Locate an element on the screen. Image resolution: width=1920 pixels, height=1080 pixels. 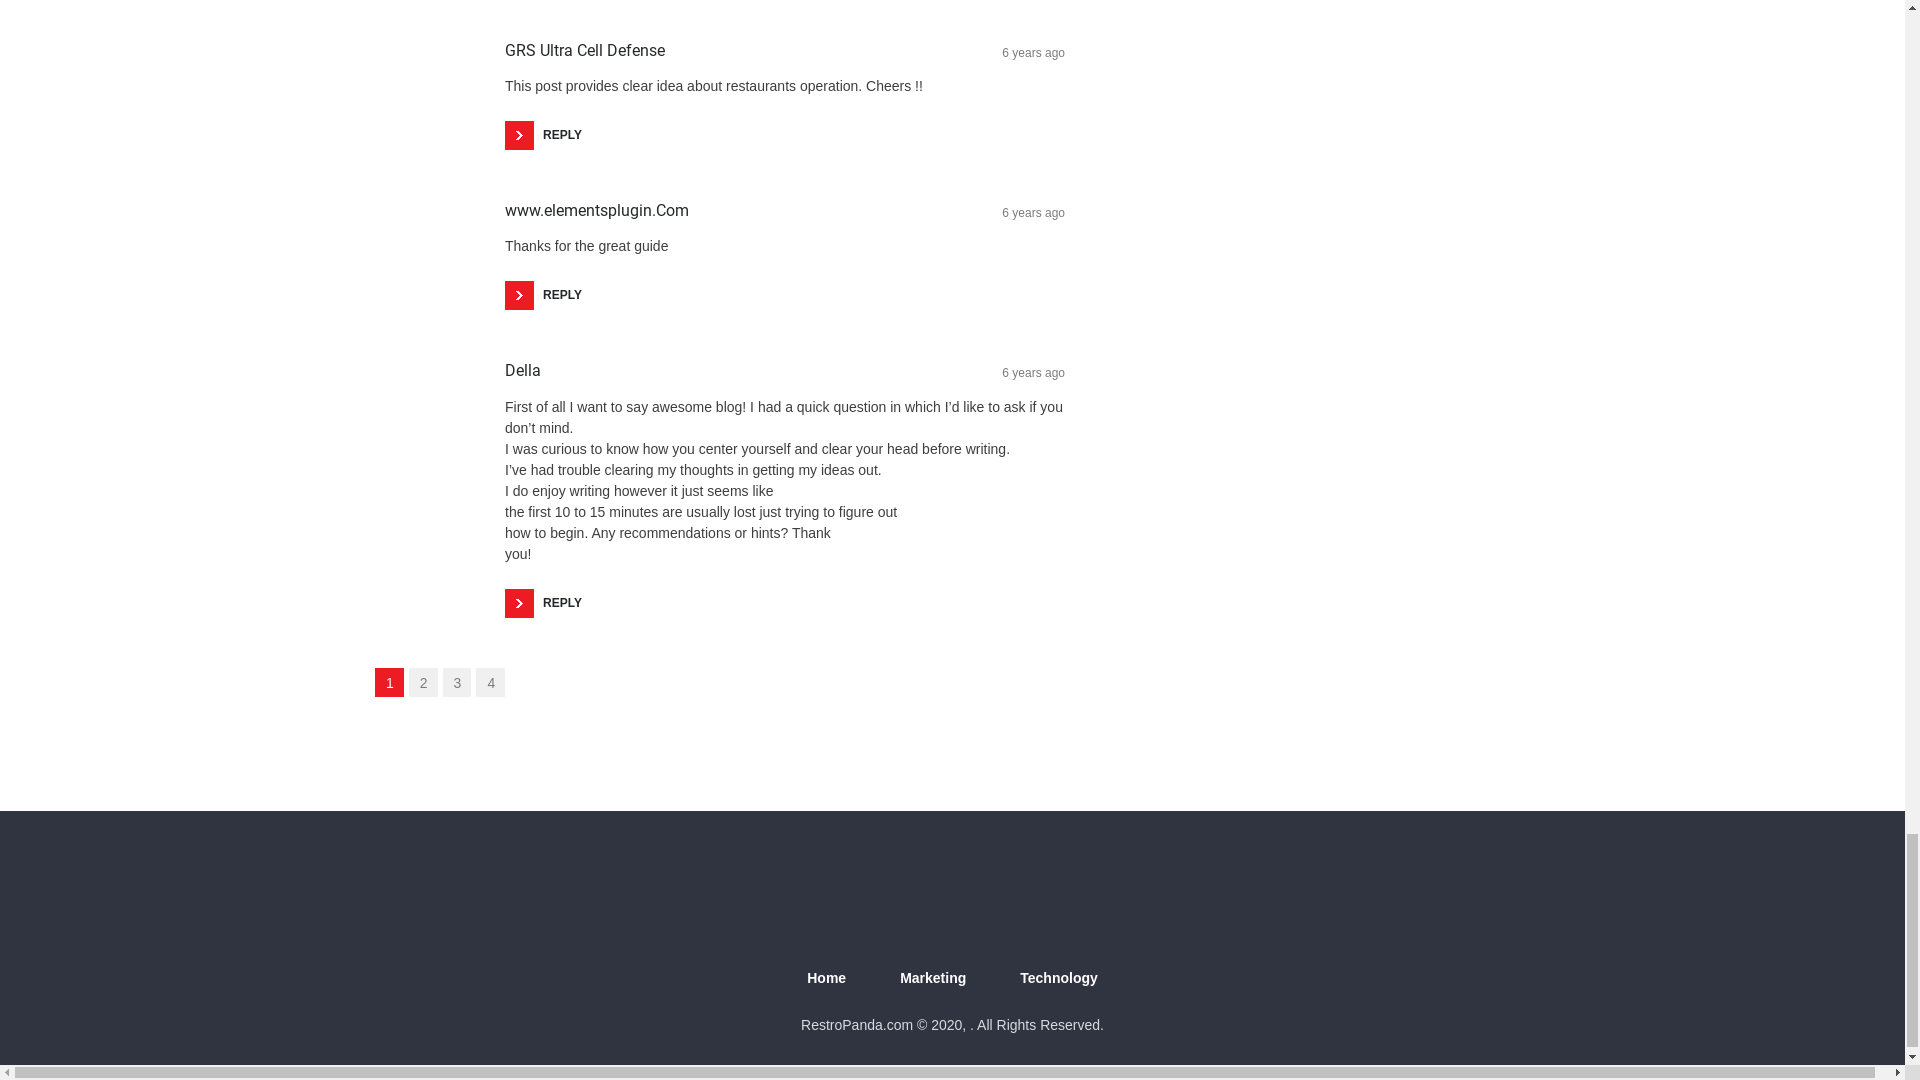
2 is located at coordinates (422, 682).